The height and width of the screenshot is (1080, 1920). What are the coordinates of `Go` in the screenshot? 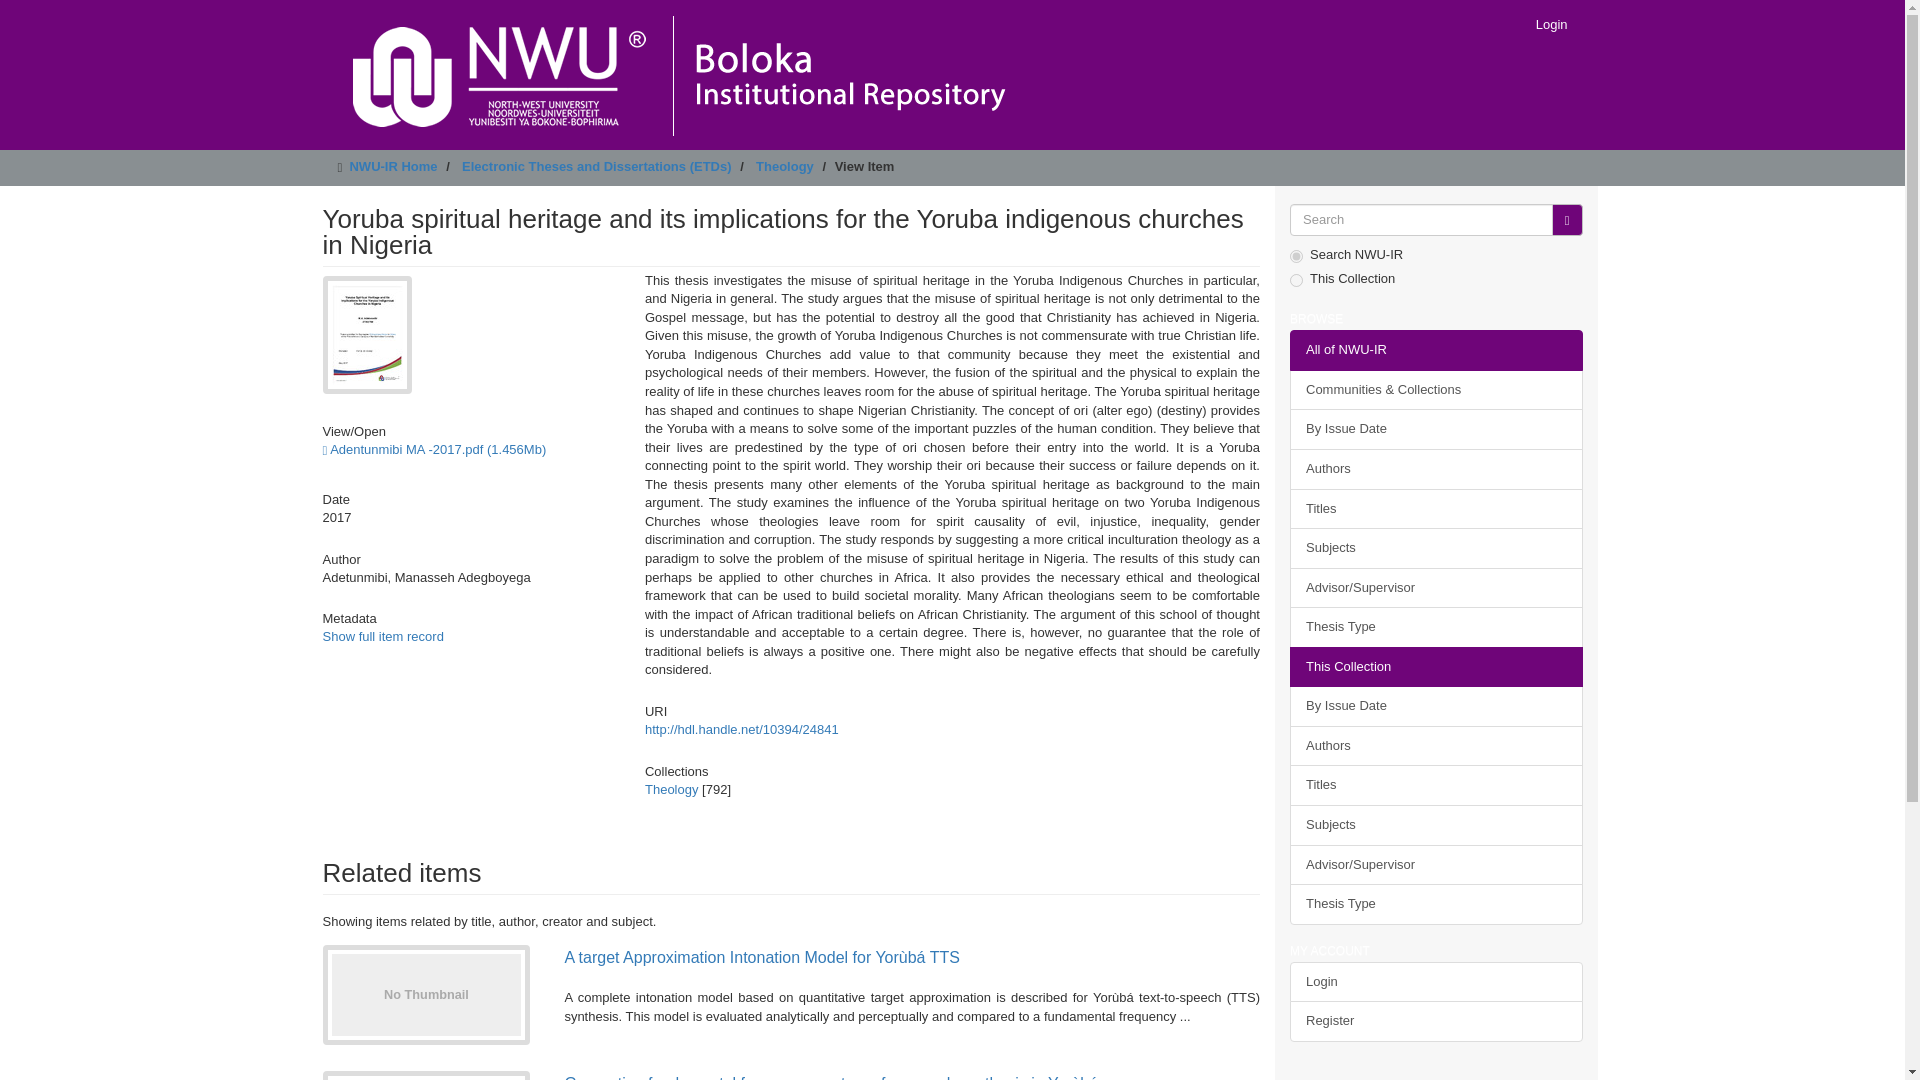 It's located at (1566, 220).